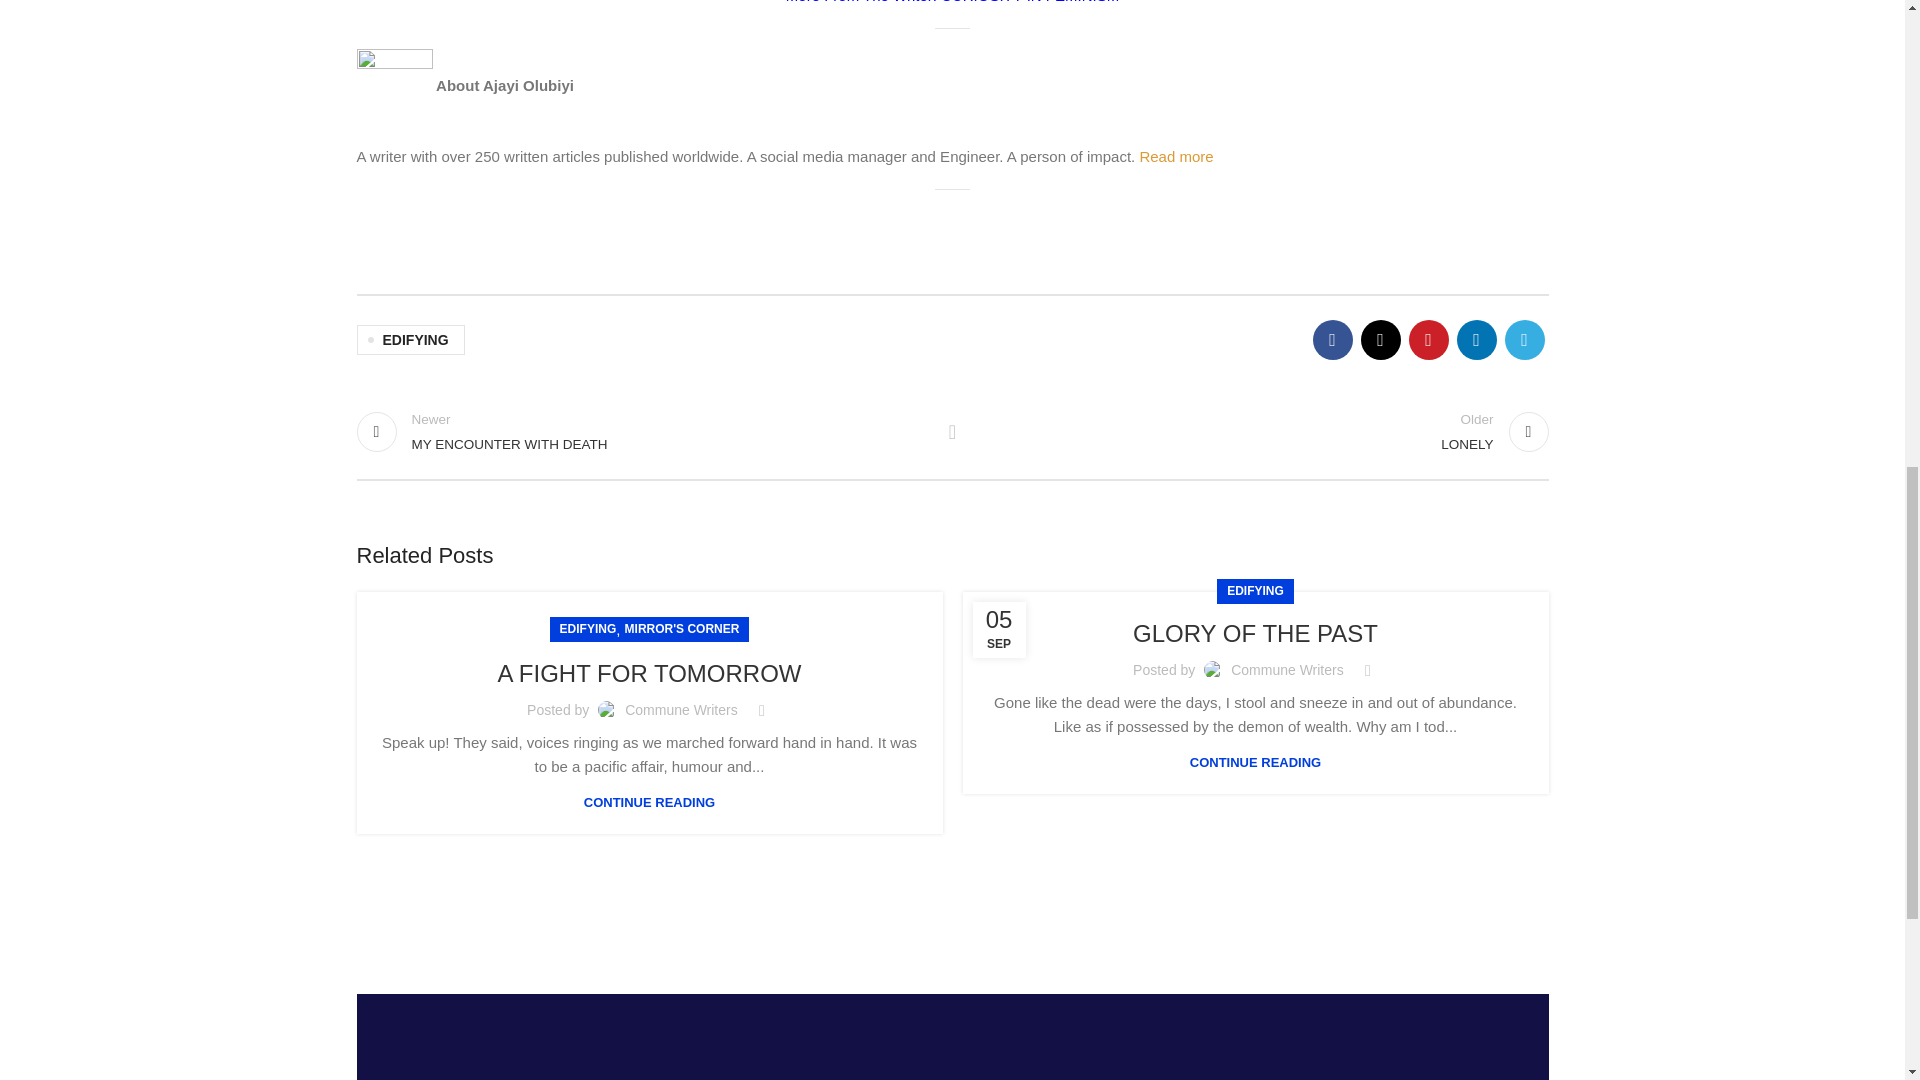 The height and width of the screenshot is (1080, 1920). What do you see at coordinates (952, 432) in the screenshot?
I see `EDIFYING` at bounding box center [952, 432].